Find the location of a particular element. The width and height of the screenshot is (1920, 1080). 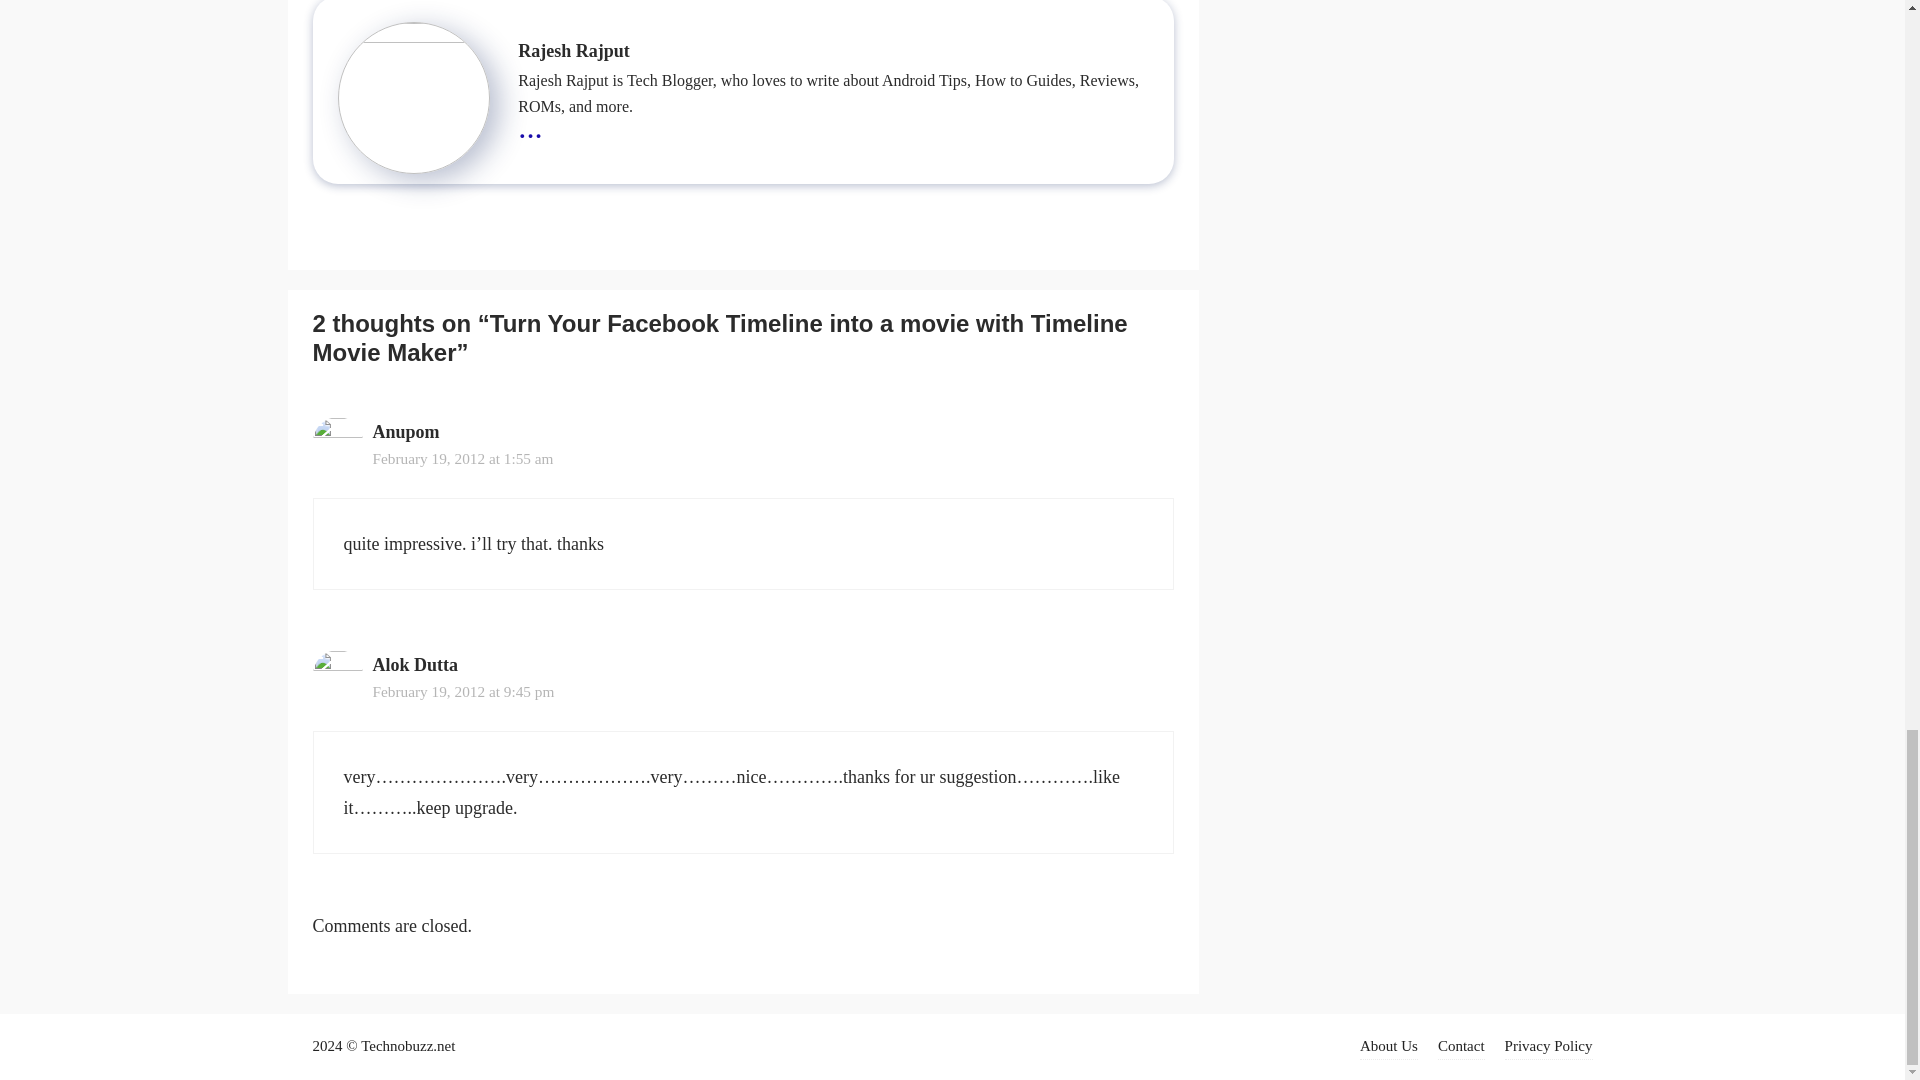

About Us is located at coordinates (1388, 1046).